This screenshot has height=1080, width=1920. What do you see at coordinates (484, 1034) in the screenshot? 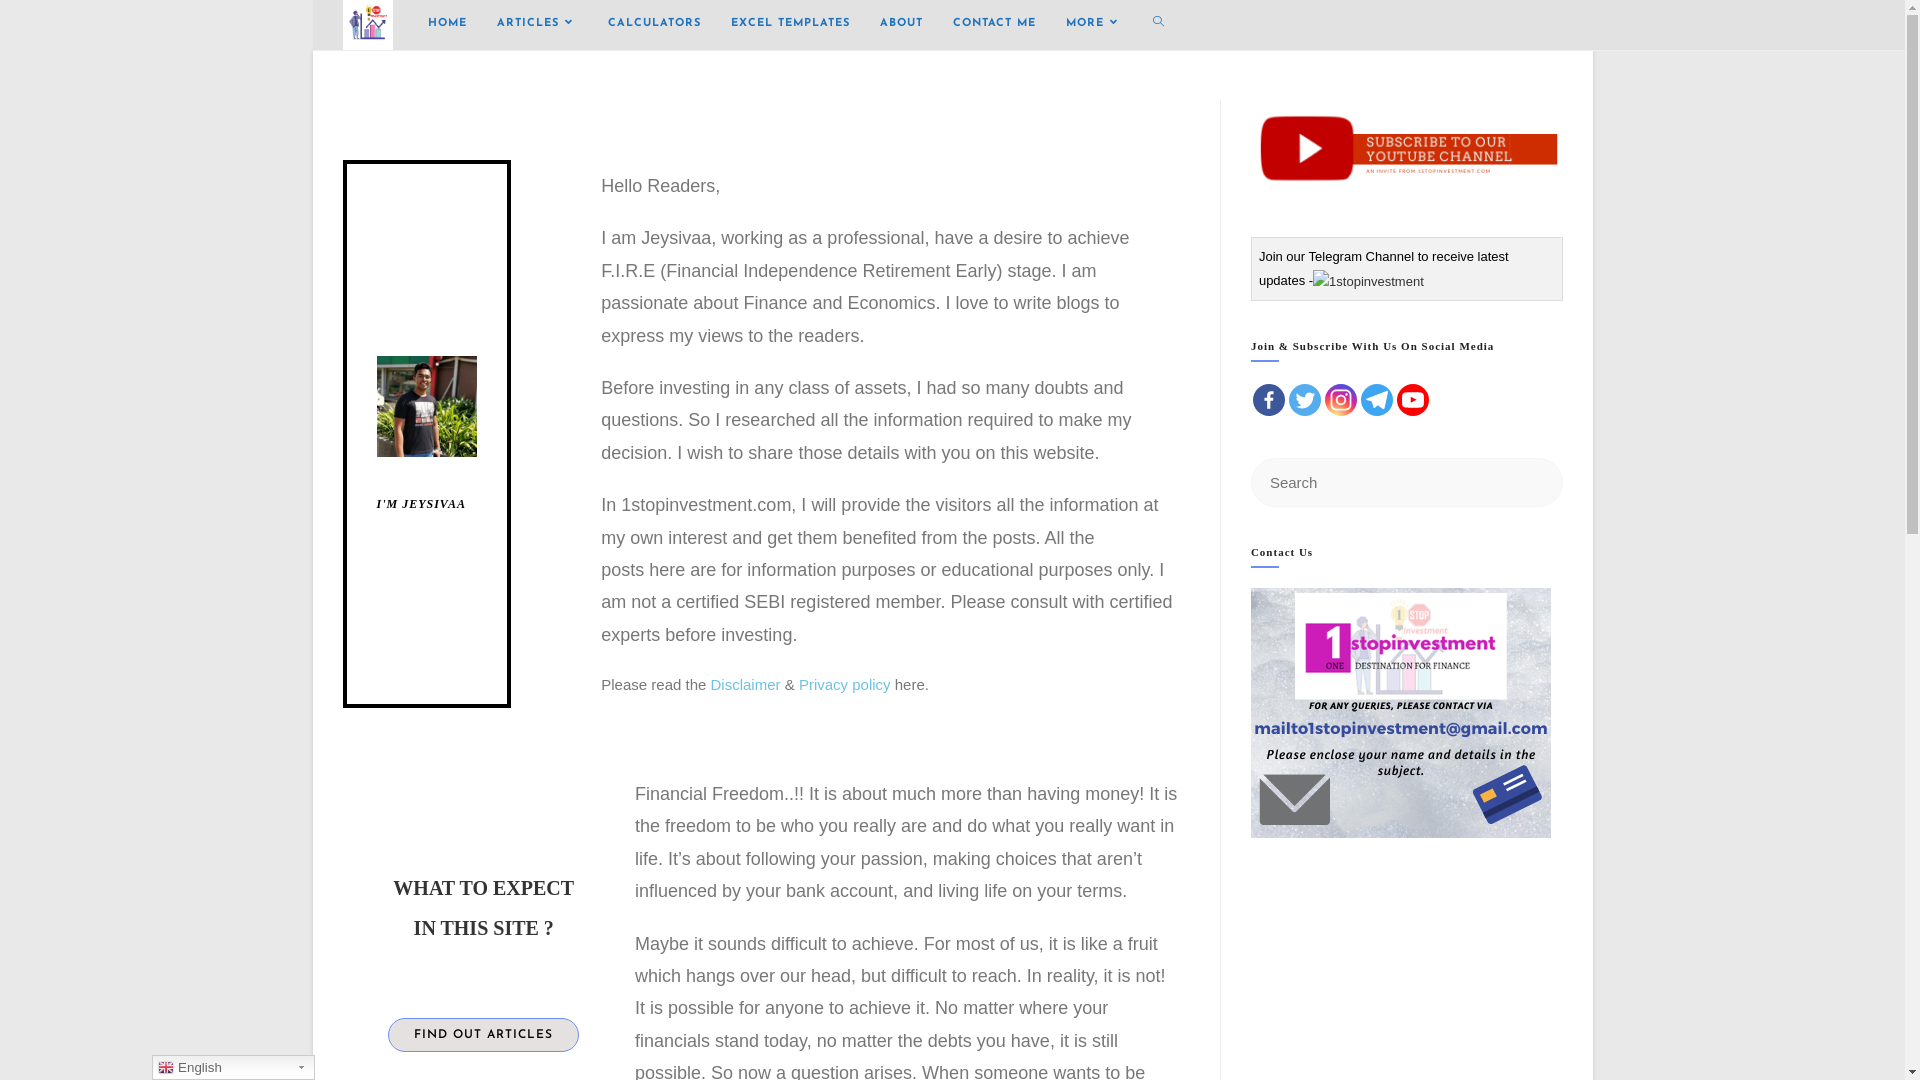
I see `FIND OUT ARTICLES` at bounding box center [484, 1034].